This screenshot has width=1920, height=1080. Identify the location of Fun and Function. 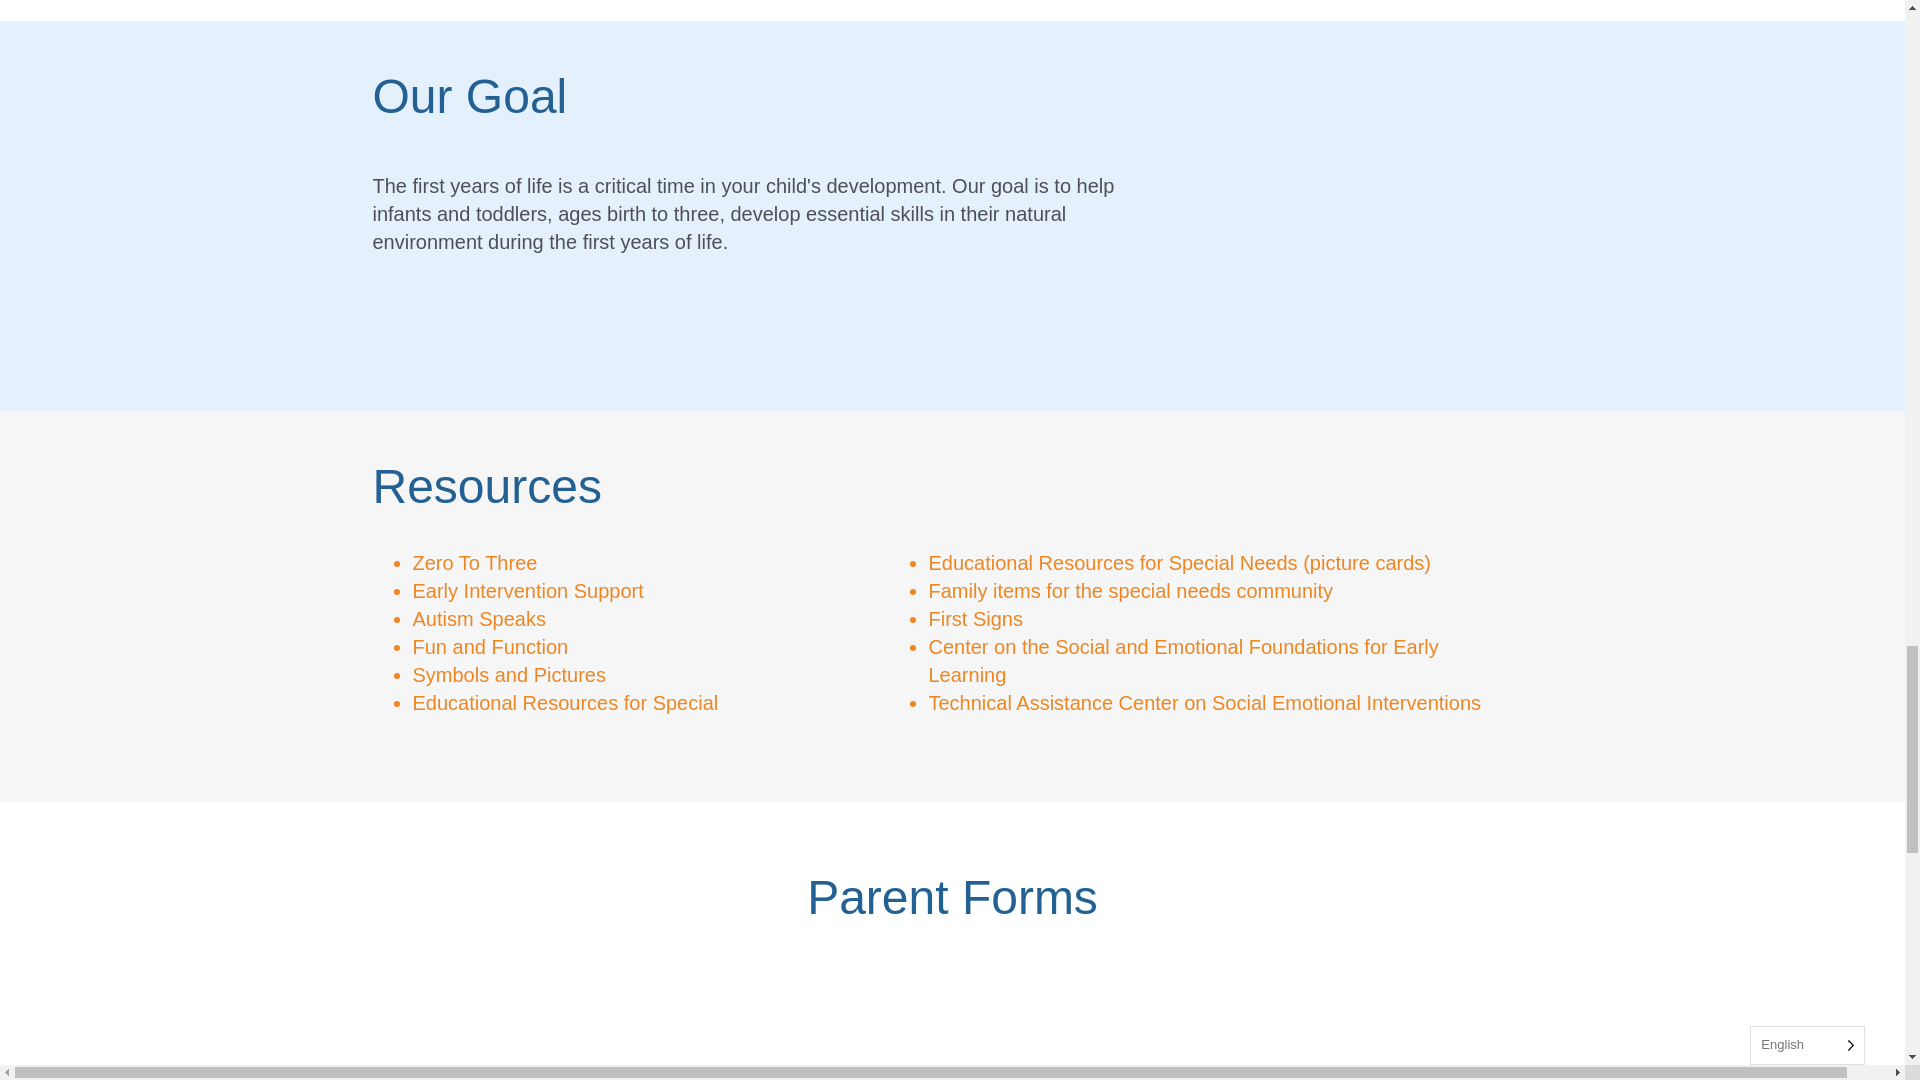
(490, 646).